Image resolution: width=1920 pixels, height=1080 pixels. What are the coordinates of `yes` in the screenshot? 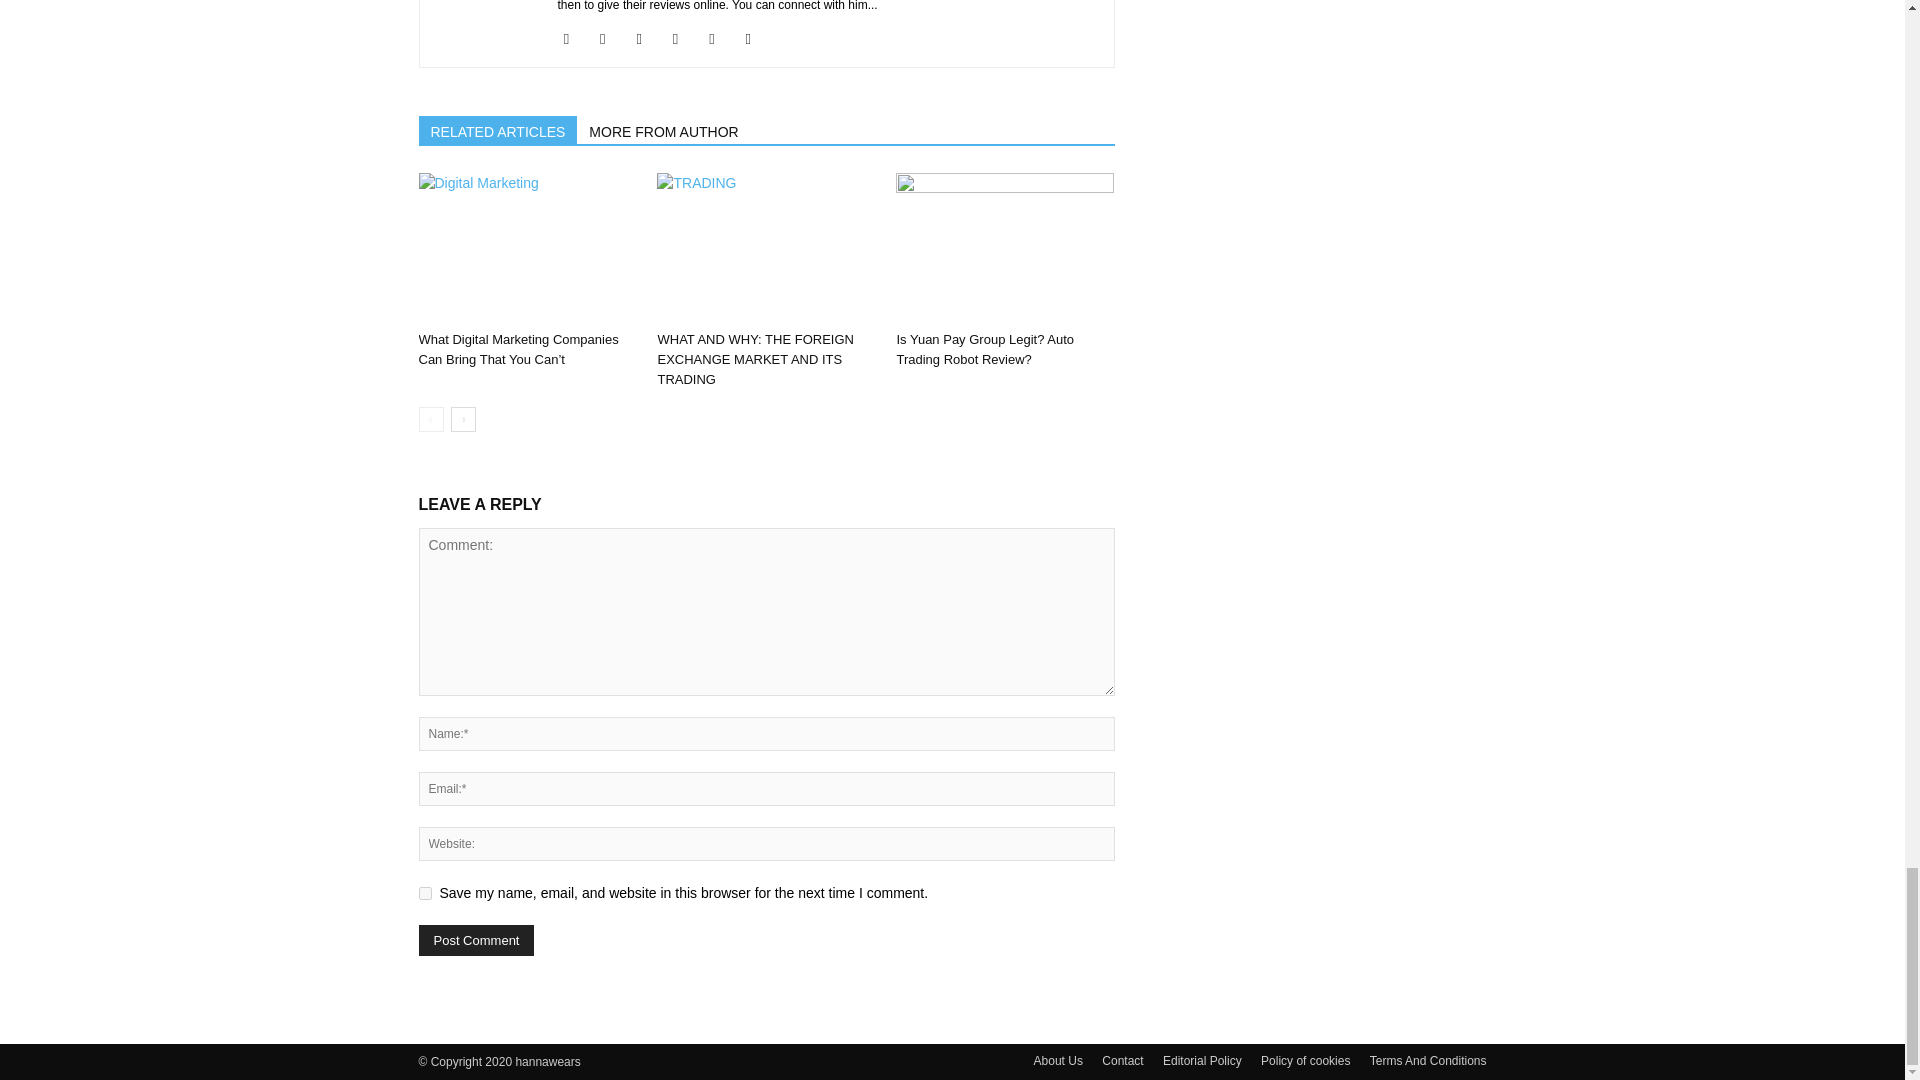 It's located at (424, 892).